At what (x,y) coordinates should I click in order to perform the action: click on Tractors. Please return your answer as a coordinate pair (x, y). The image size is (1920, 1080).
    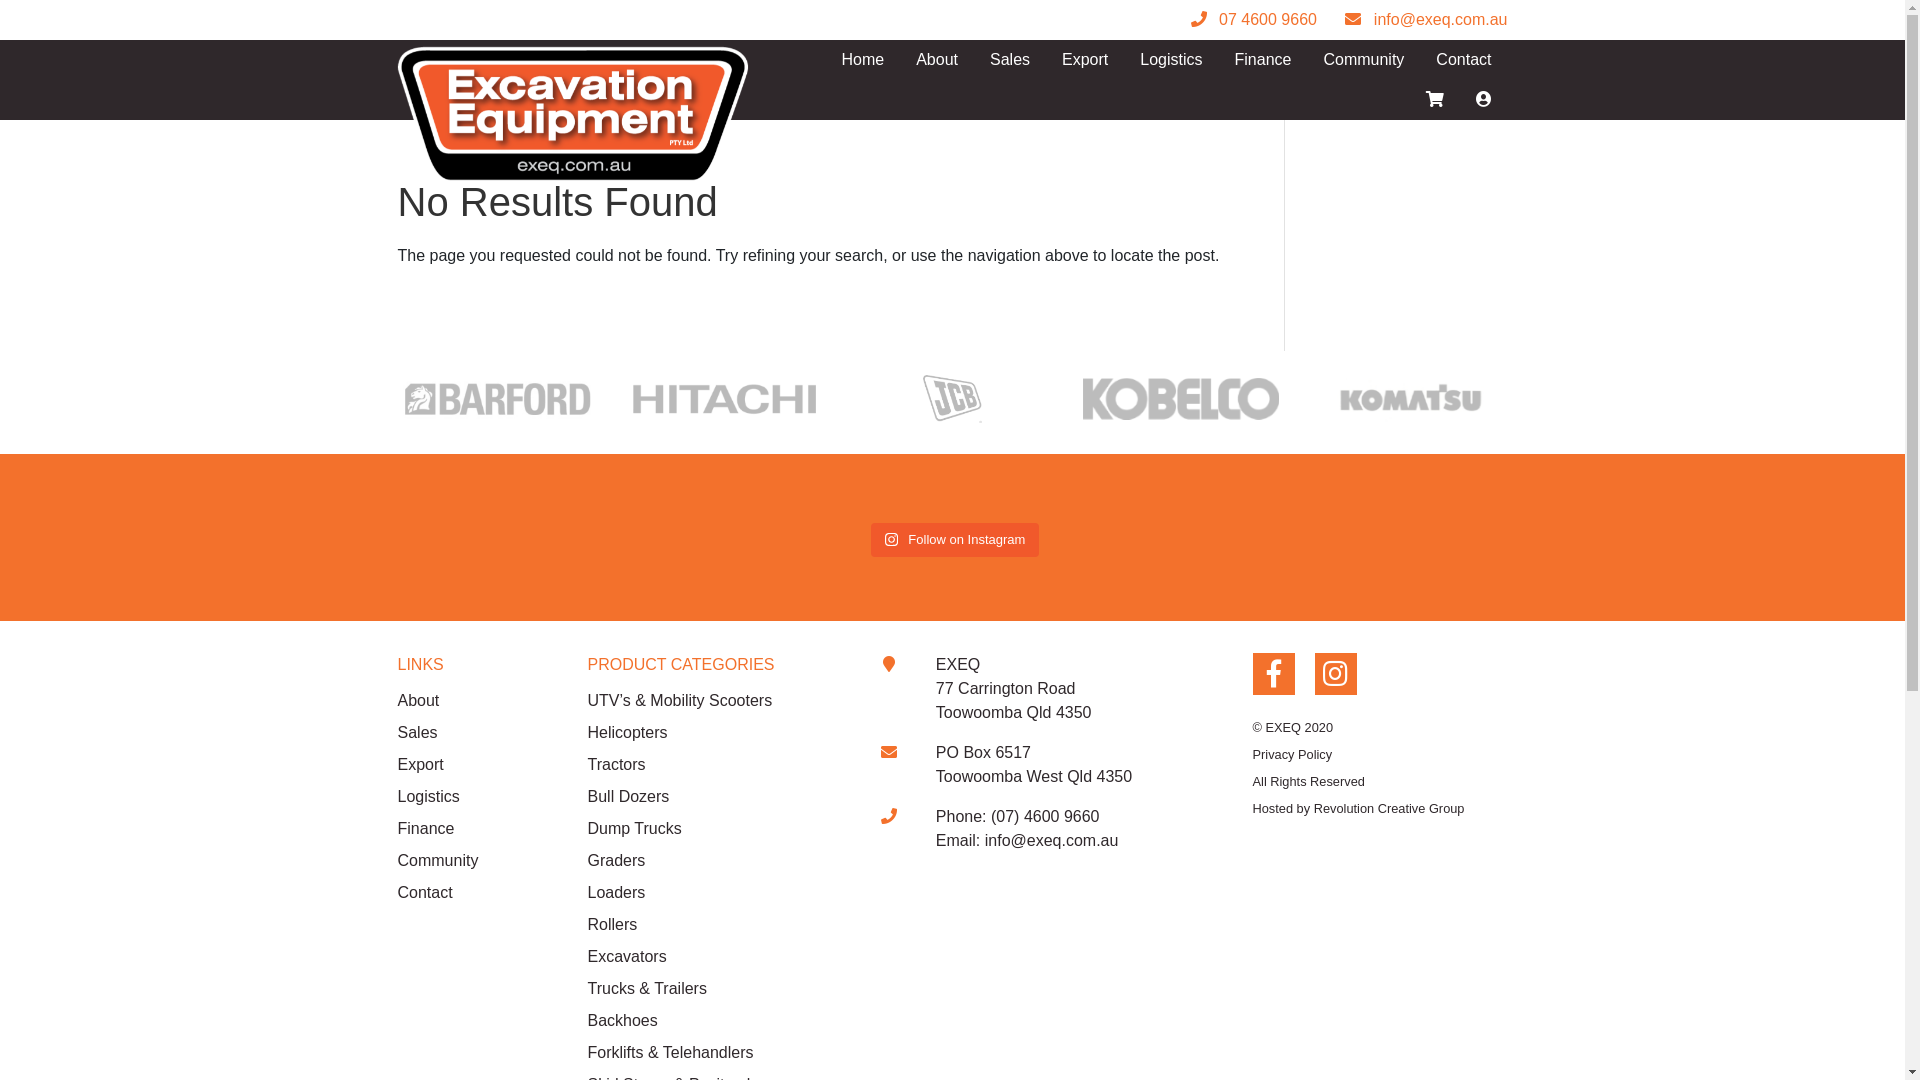
    Looking at the image, I should click on (716, 764).